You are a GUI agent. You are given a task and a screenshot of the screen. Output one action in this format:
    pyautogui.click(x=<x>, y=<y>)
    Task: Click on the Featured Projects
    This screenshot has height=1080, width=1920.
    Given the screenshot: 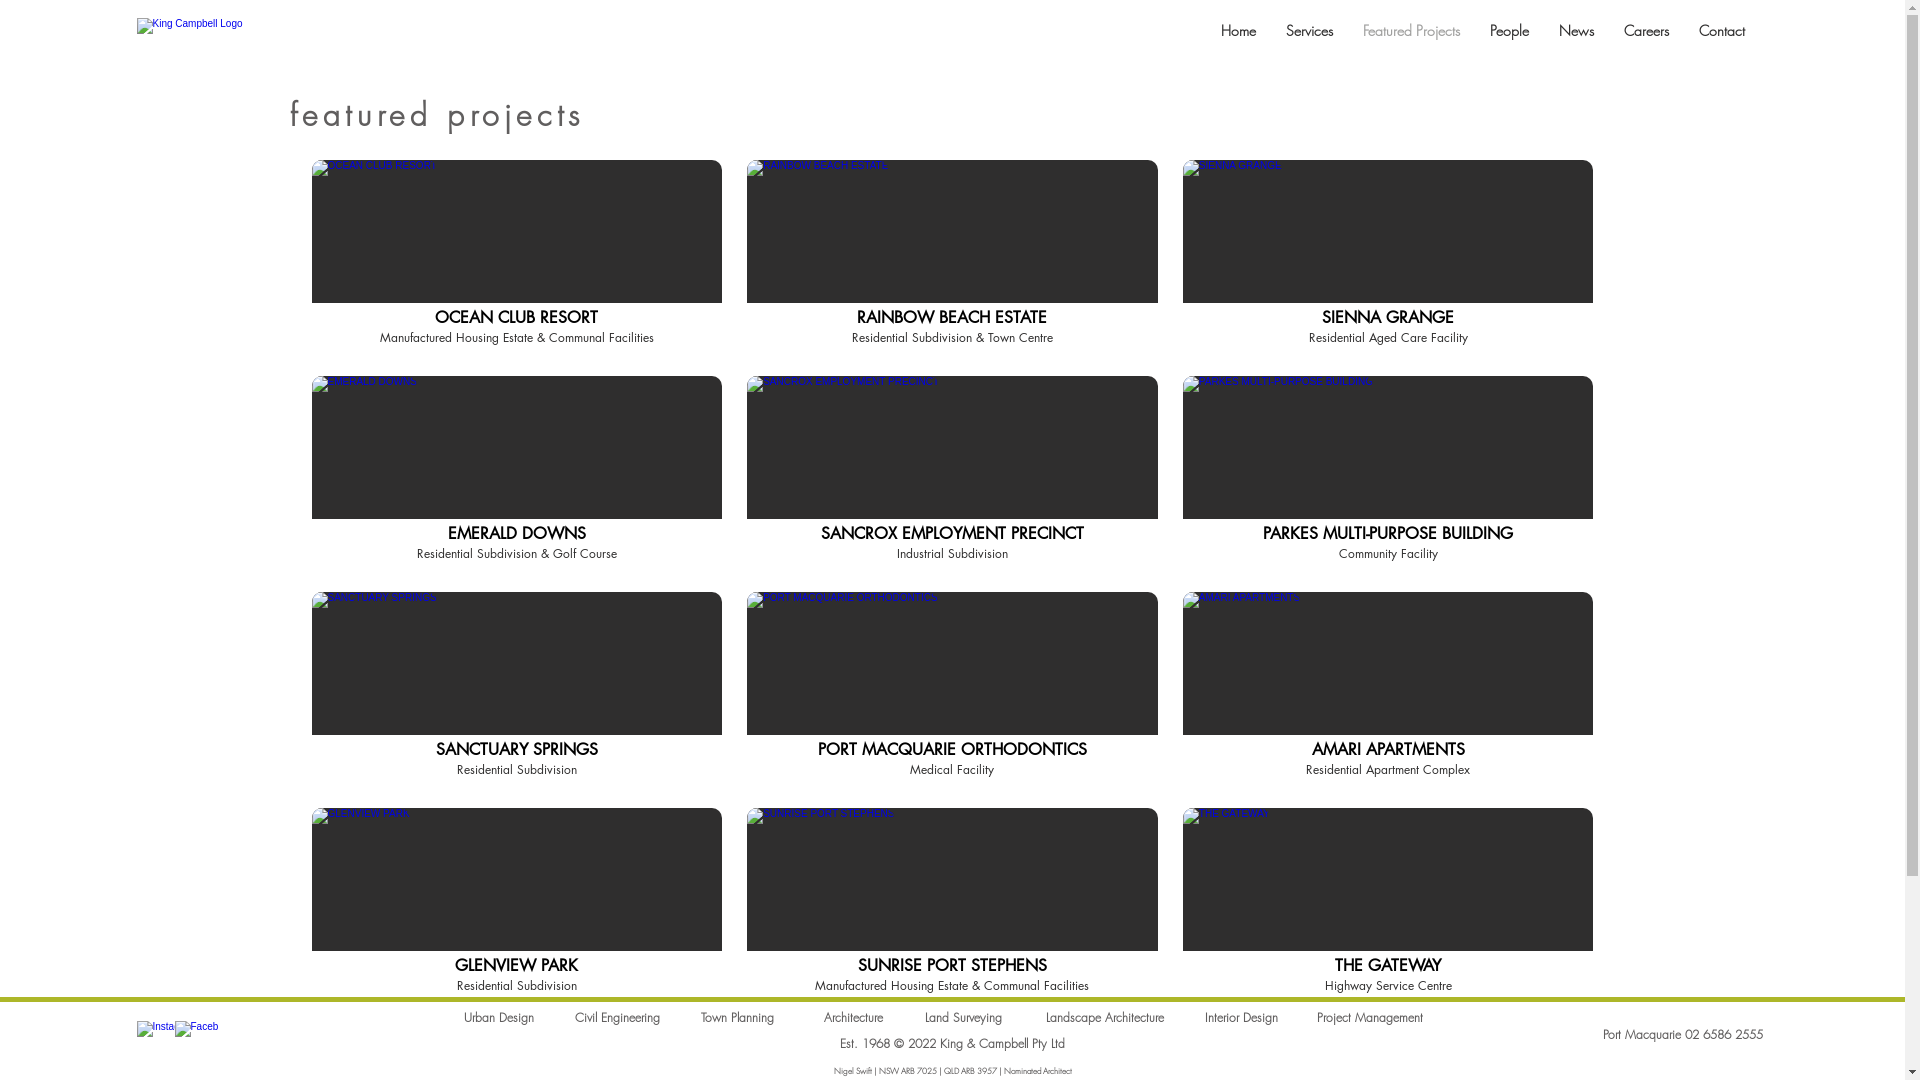 What is the action you would take?
    pyautogui.click(x=1412, y=30)
    